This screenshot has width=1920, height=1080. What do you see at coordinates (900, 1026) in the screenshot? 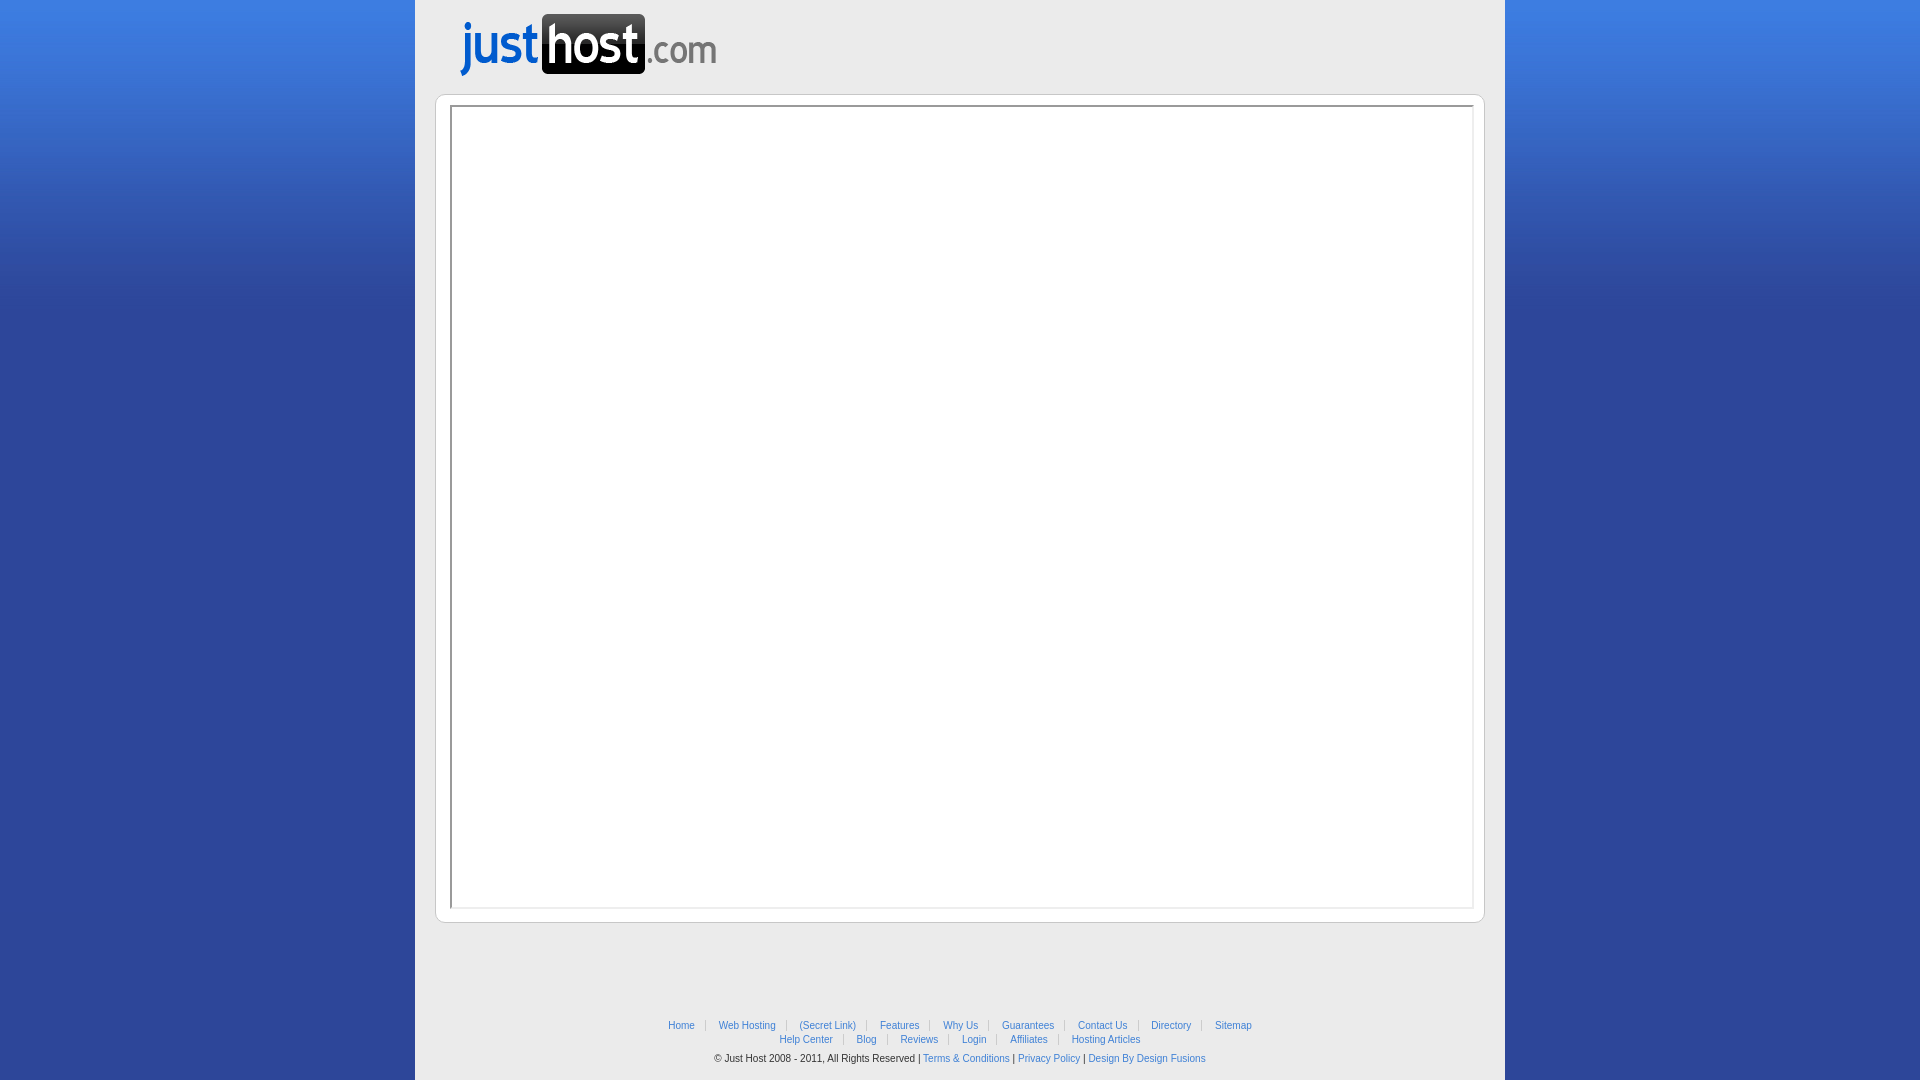
I see `Features` at bounding box center [900, 1026].